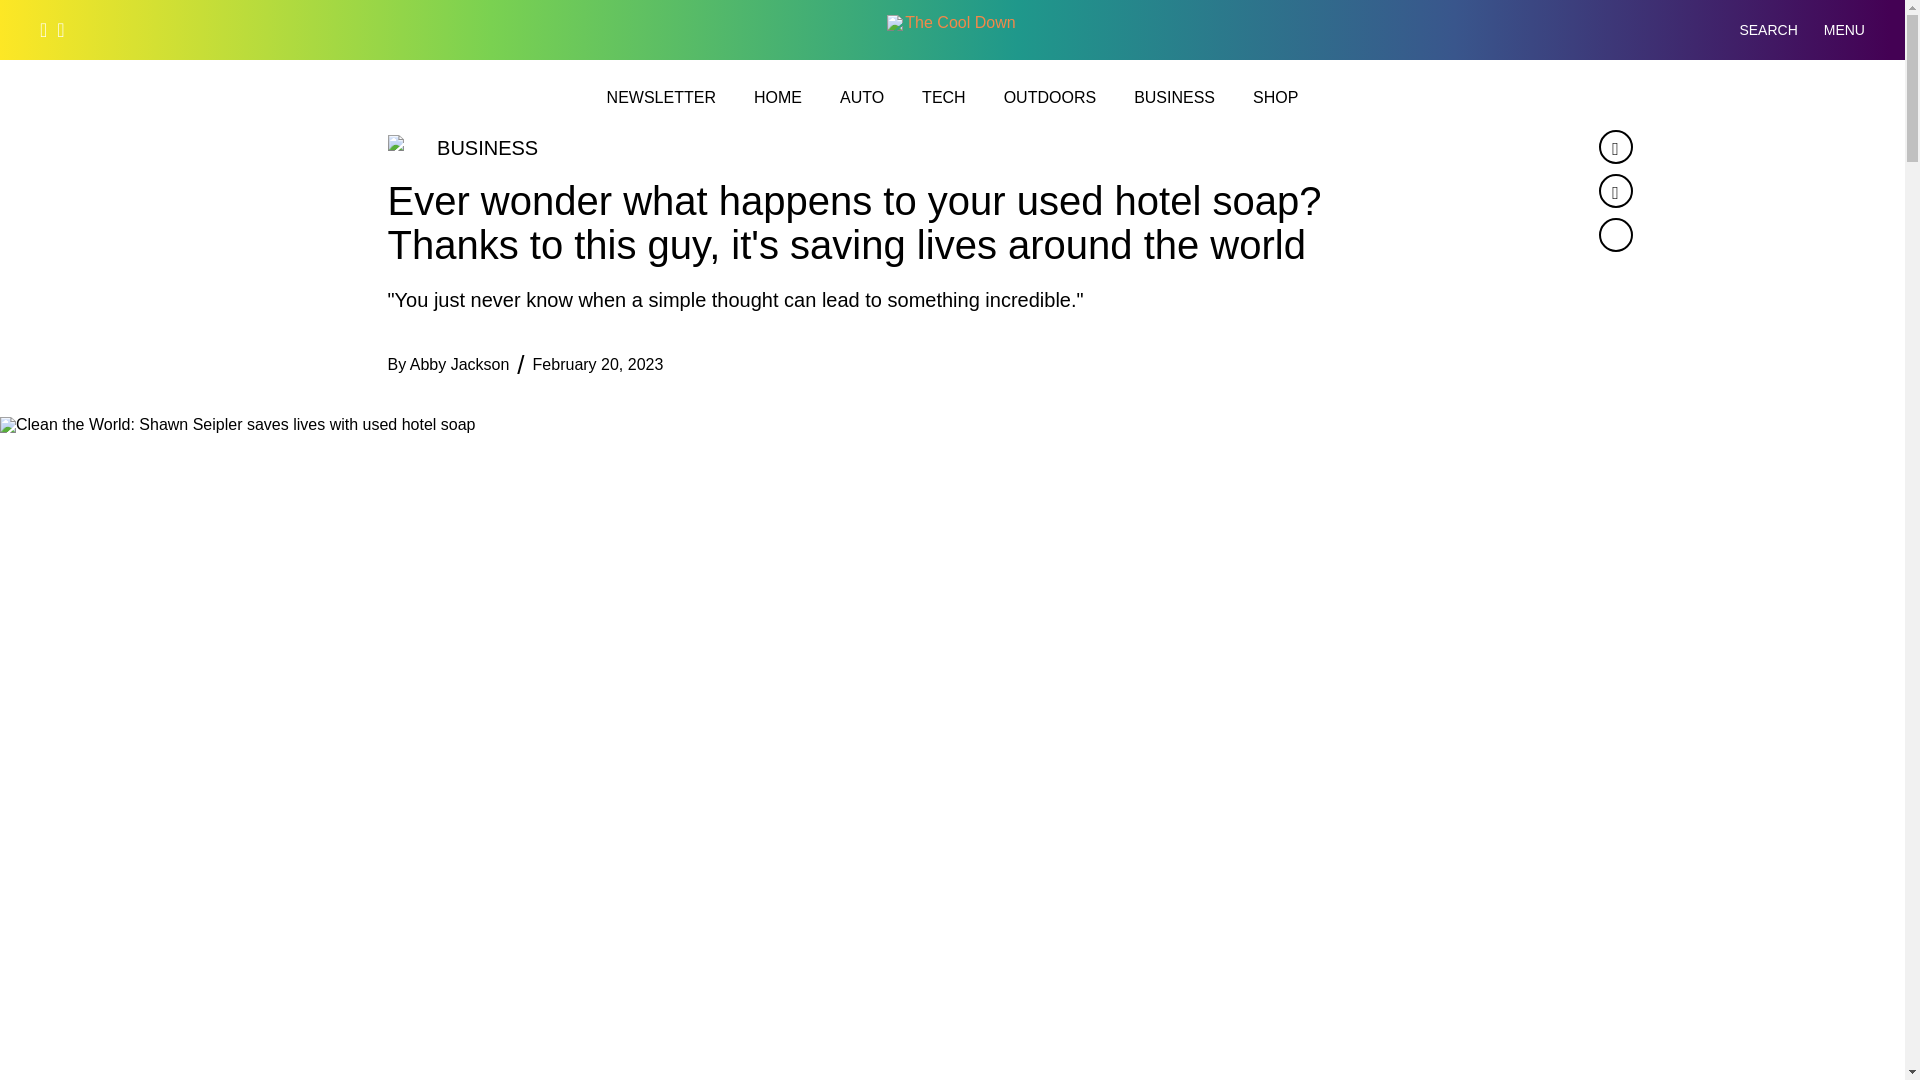  What do you see at coordinates (1275, 97) in the screenshot?
I see `SHOP` at bounding box center [1275, 97].